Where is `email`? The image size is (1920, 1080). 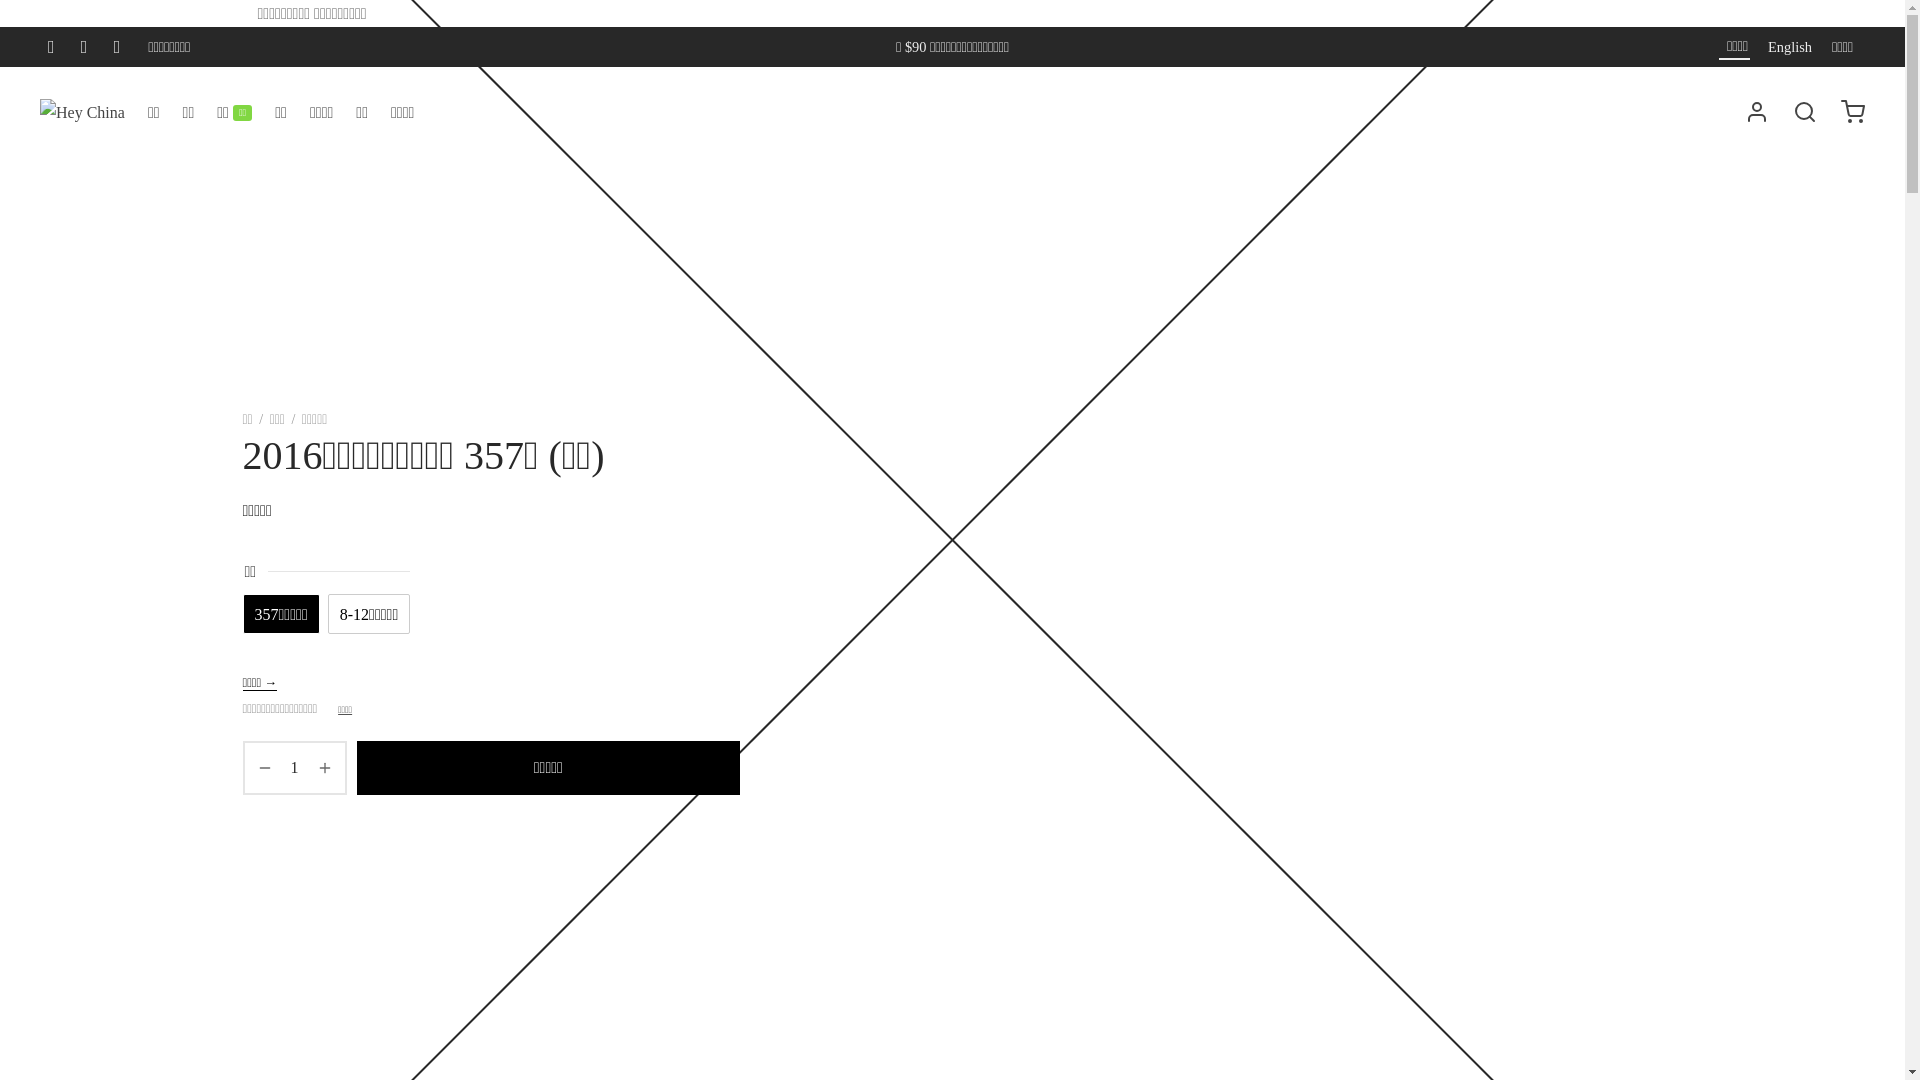 email is located at coordinates (118, 47).